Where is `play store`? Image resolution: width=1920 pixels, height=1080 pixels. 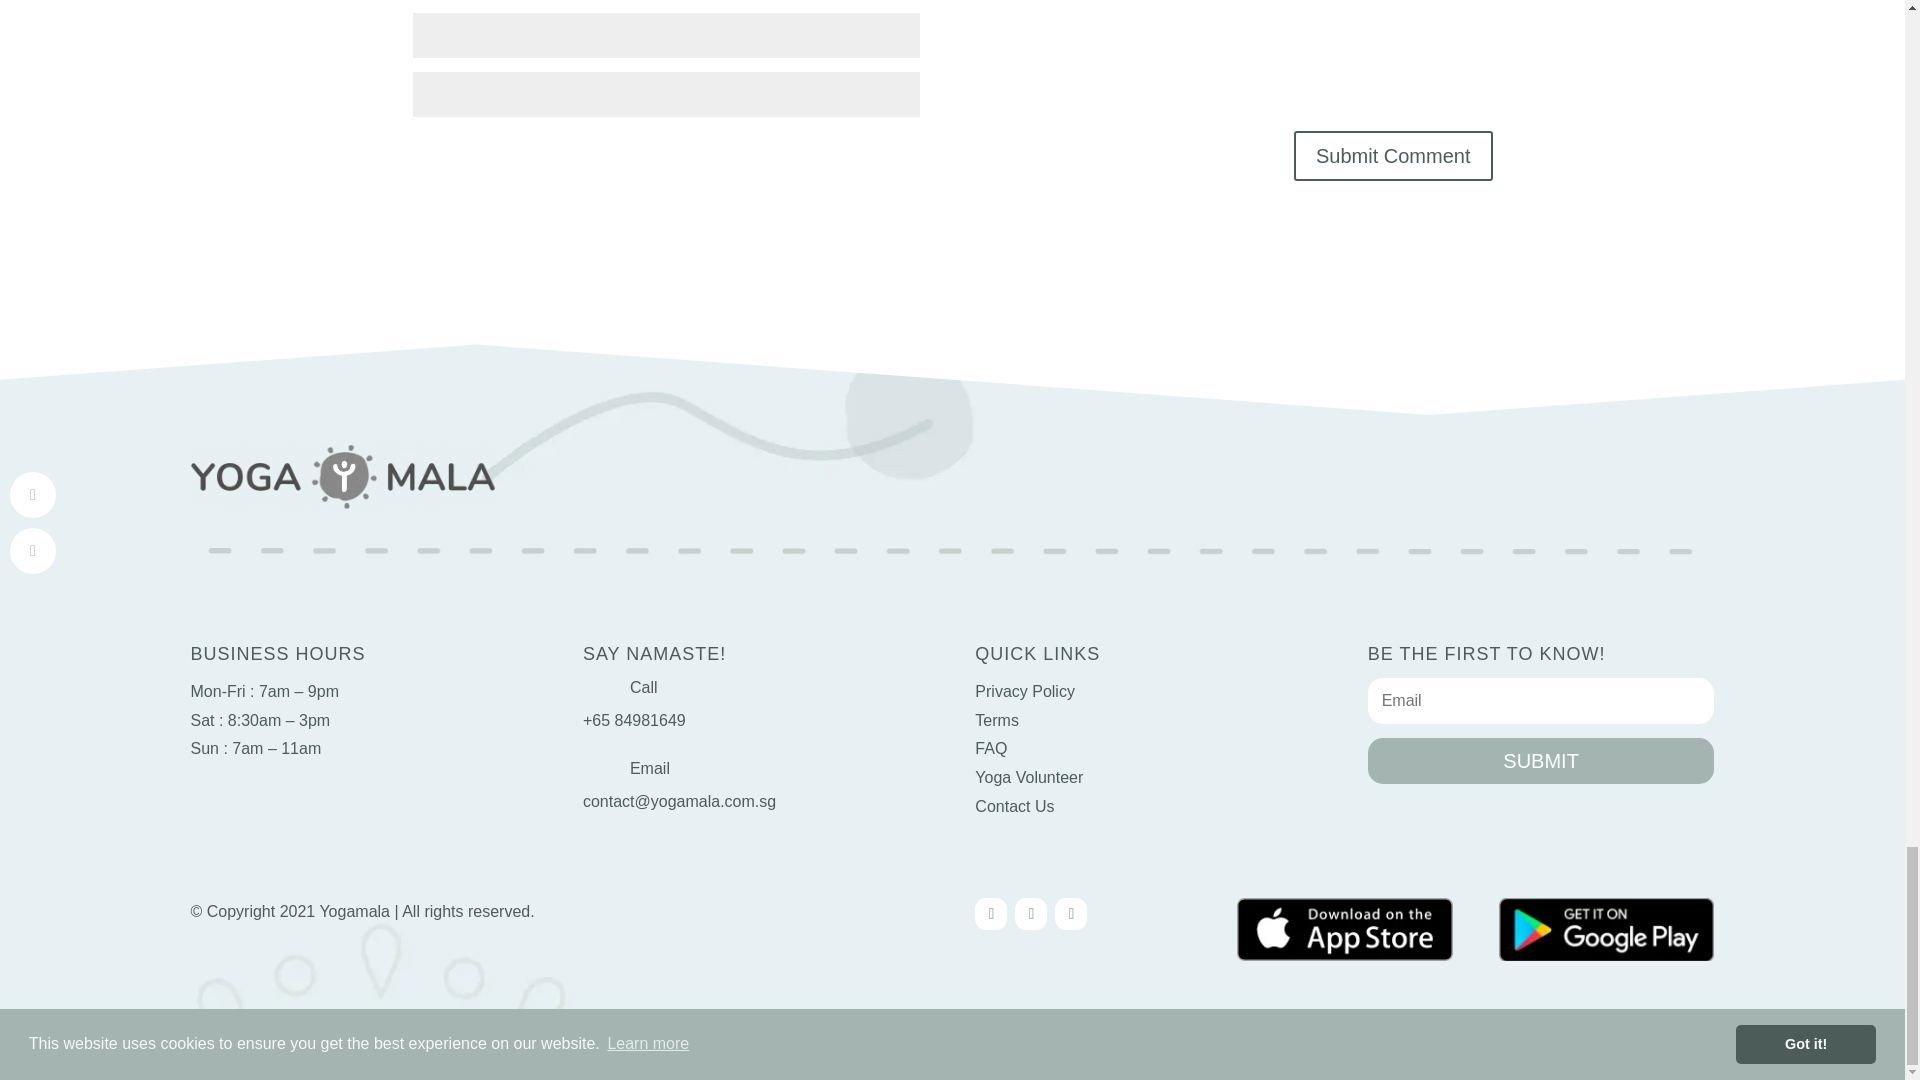 play store is located at coordinates (1606, 929).